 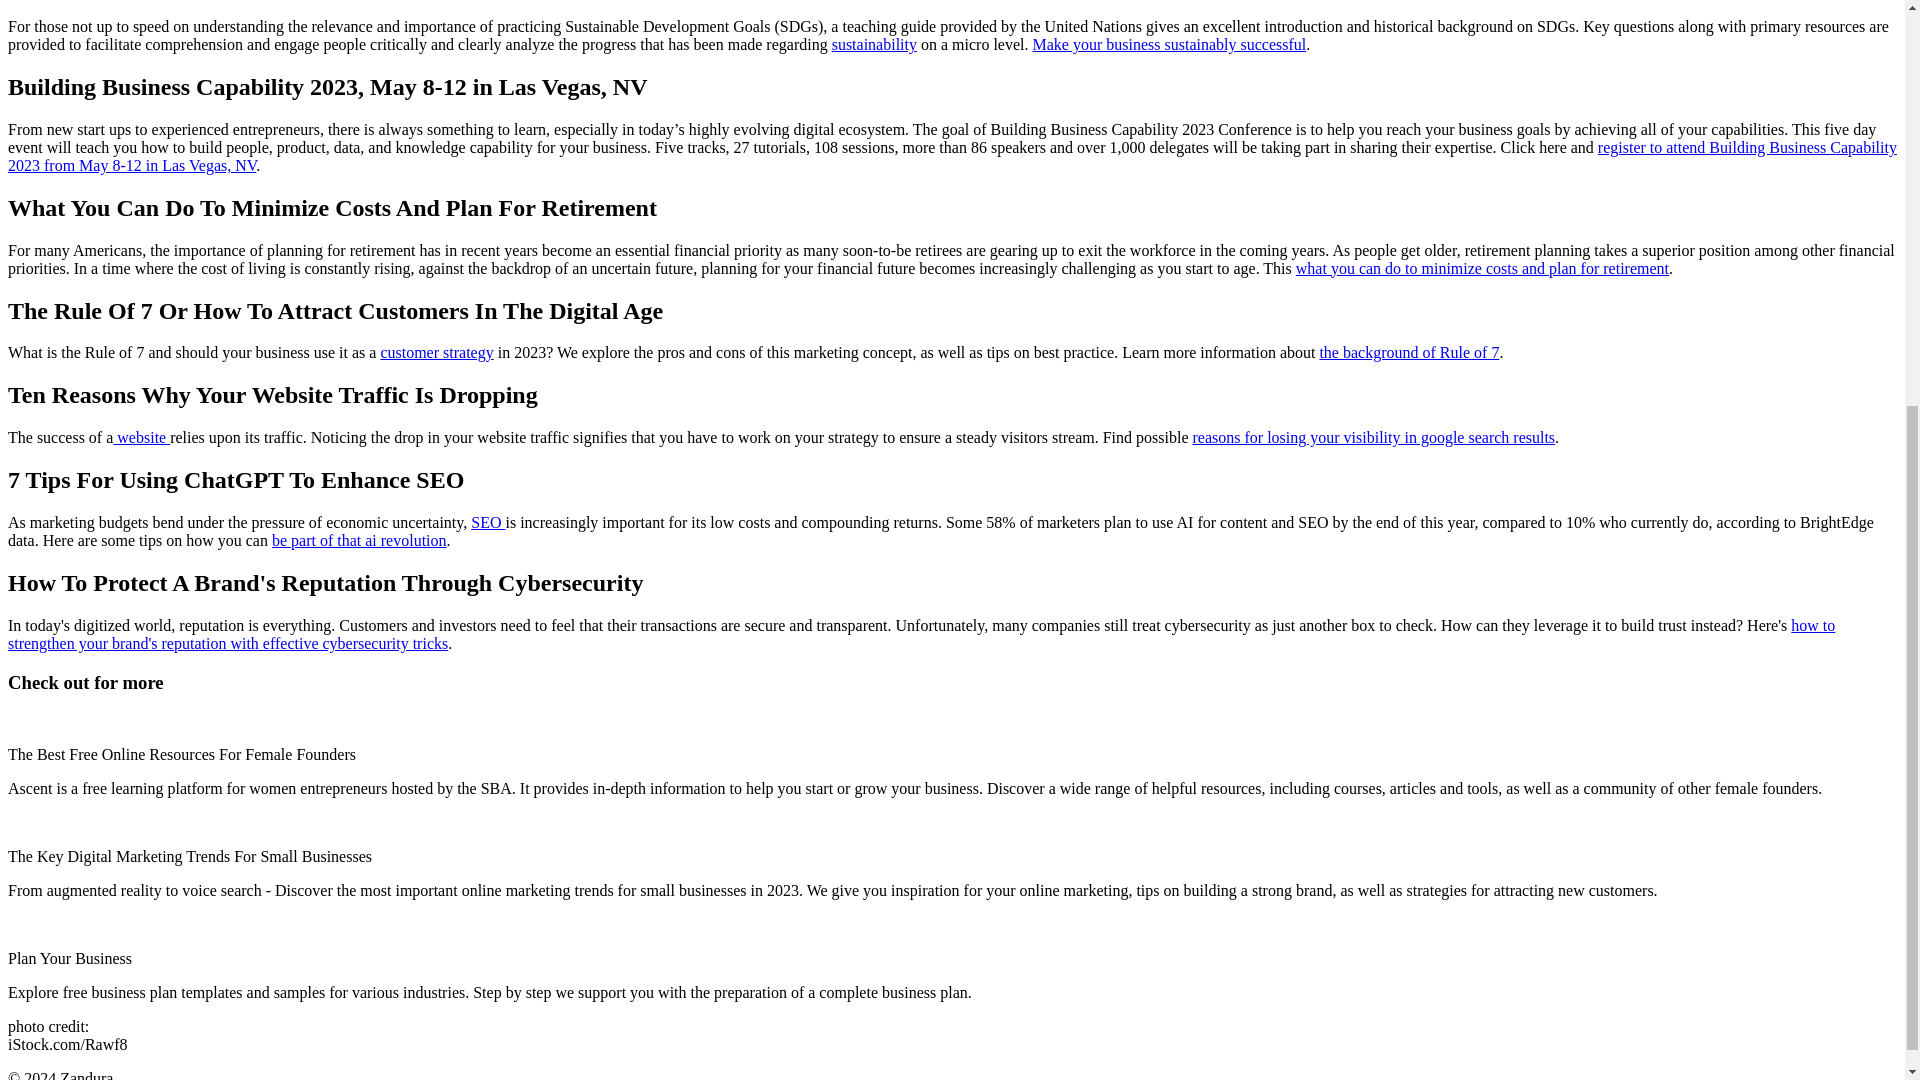 I want to click on Make your business sustainably successful, so click(x=1168, y=44).